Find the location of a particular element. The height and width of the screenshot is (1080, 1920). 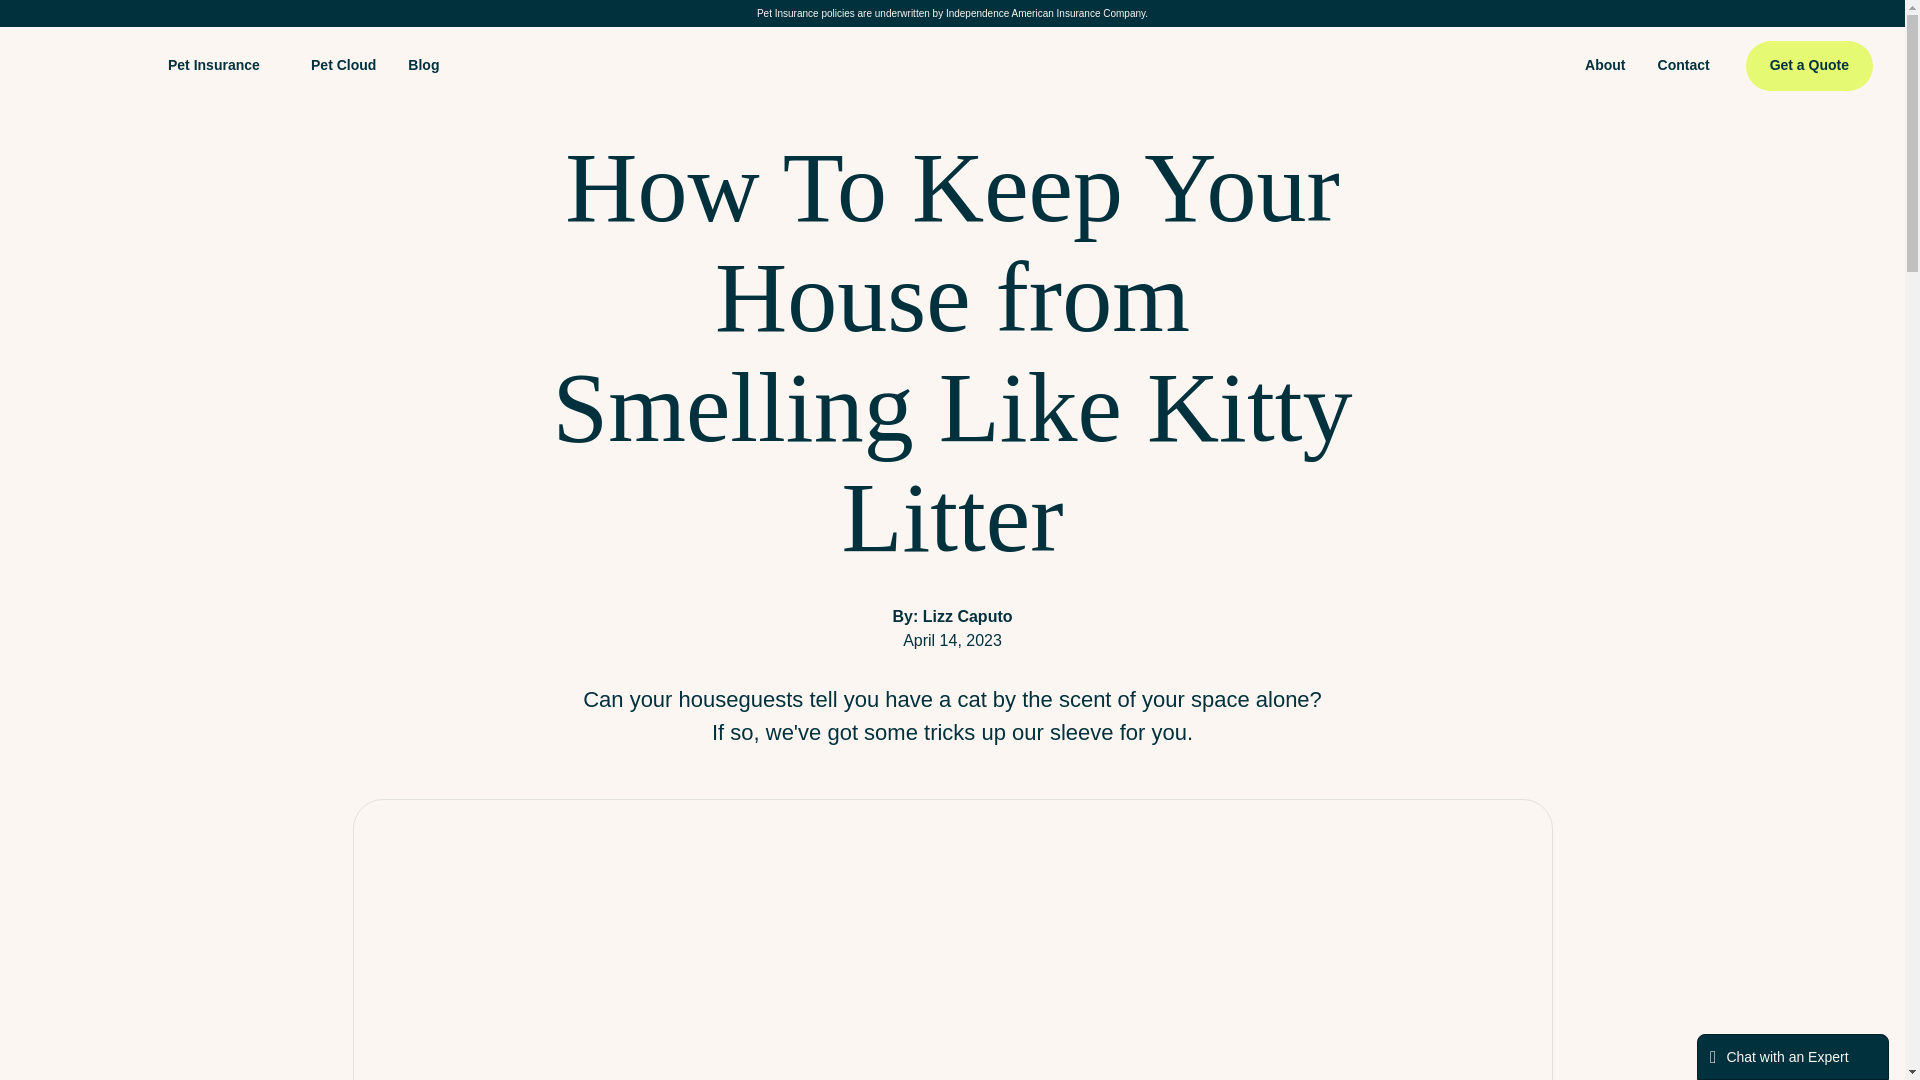

Pet Cloud is located at coordinates (343, 66).